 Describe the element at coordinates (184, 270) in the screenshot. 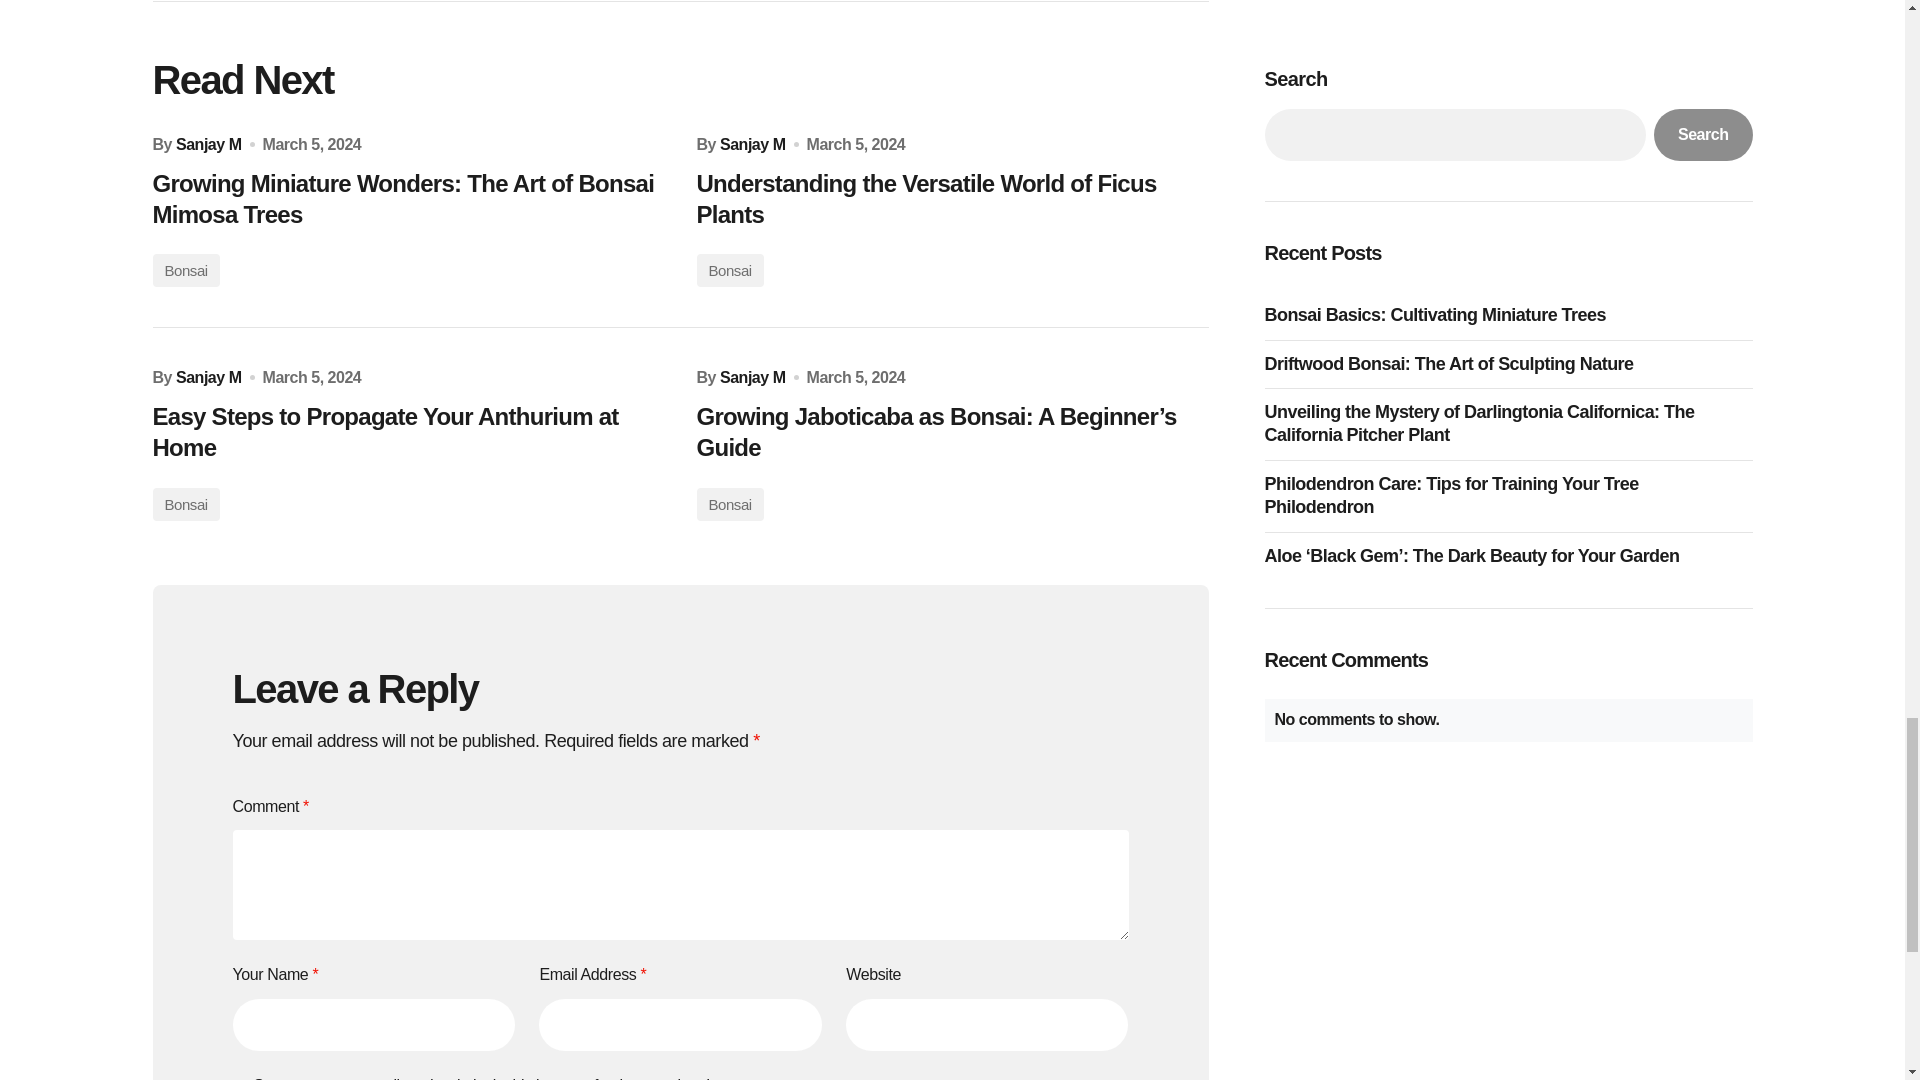

I see `Bonsai` at that location.